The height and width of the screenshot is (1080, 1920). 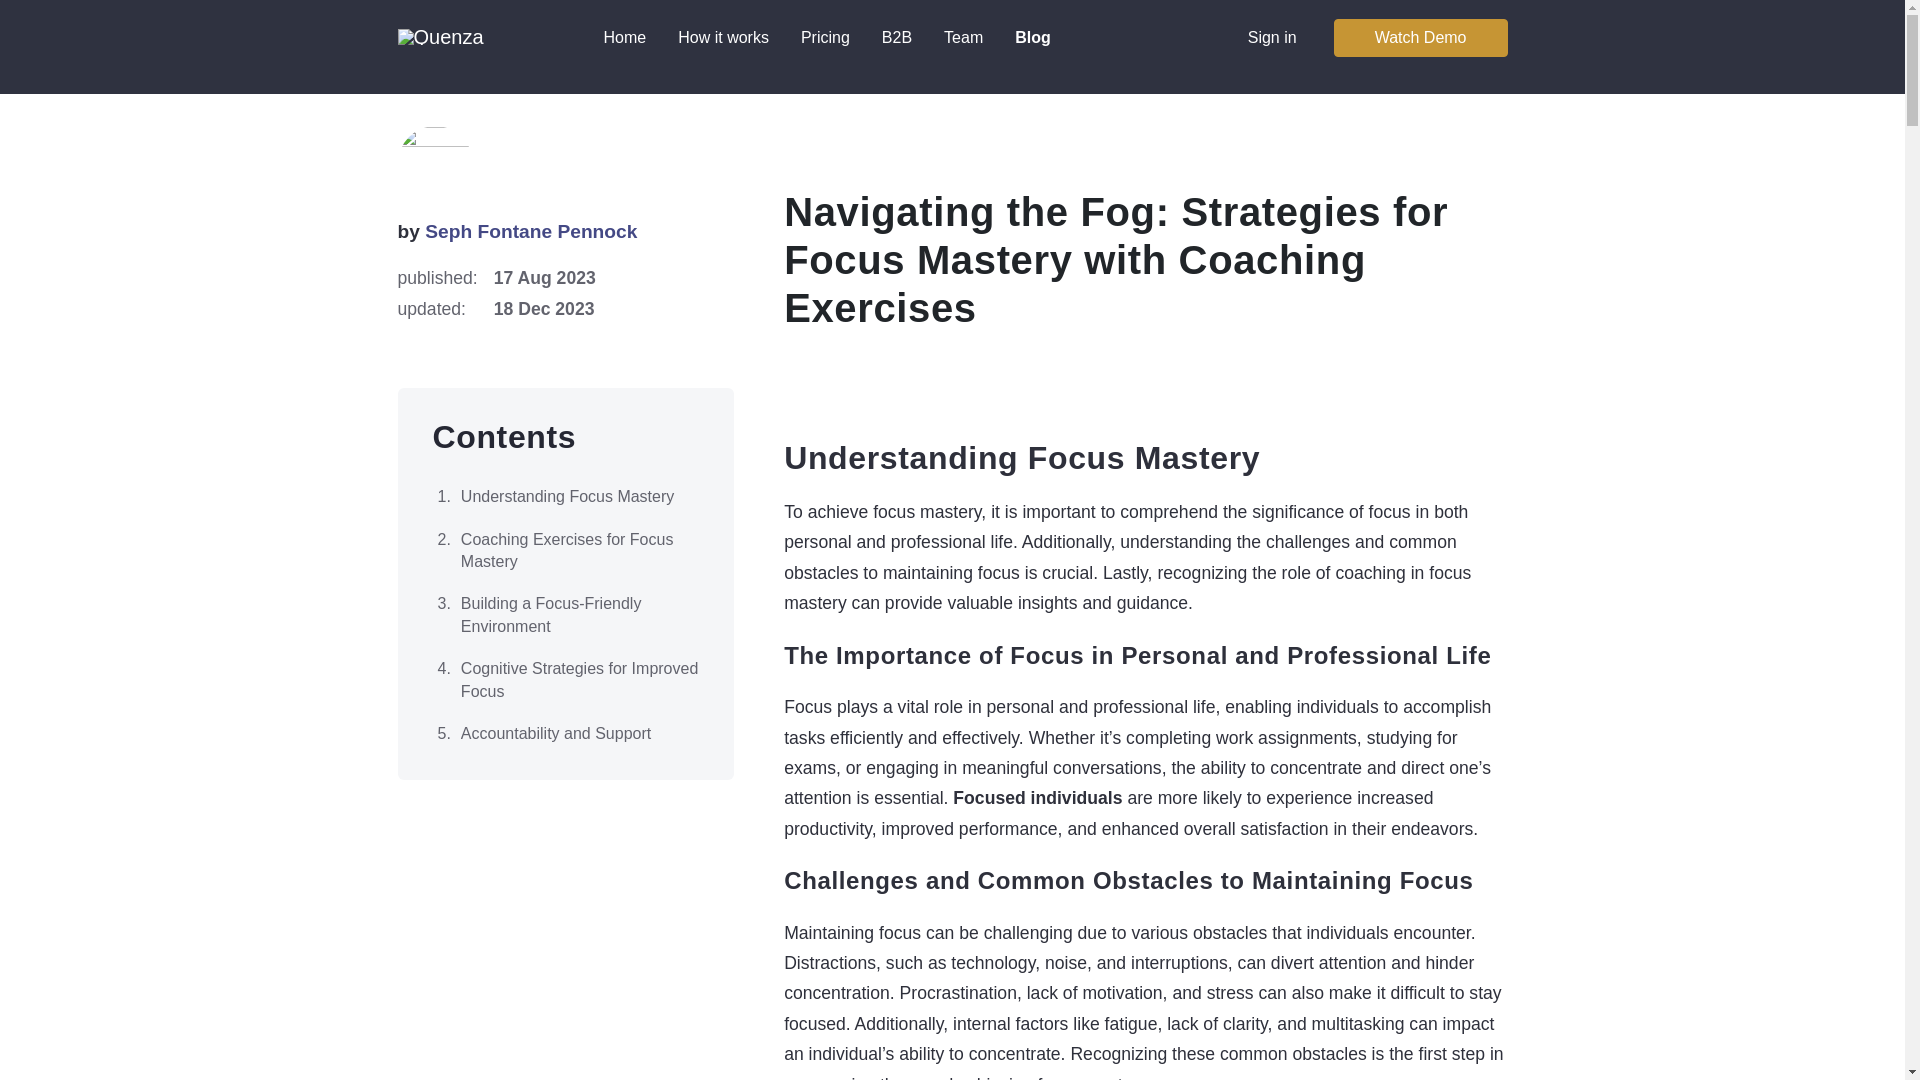 What do you see at coordinates (724, 38) in the screenshot?
I see `How it works` at bounding box center [724, 38].